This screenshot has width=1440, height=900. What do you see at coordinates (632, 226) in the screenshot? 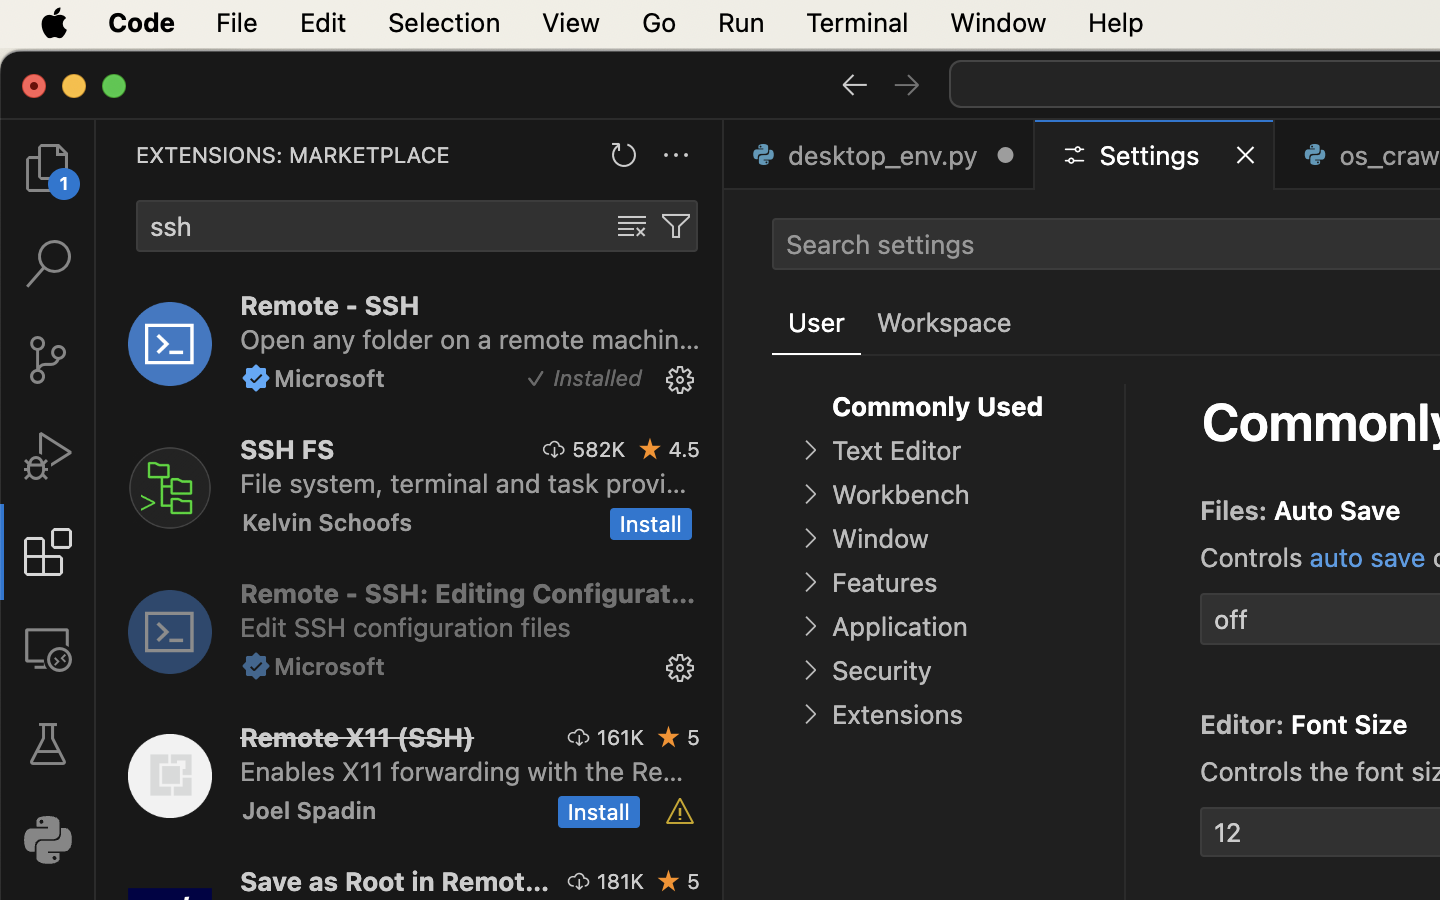
I see `` at bounding box center [632, 226].